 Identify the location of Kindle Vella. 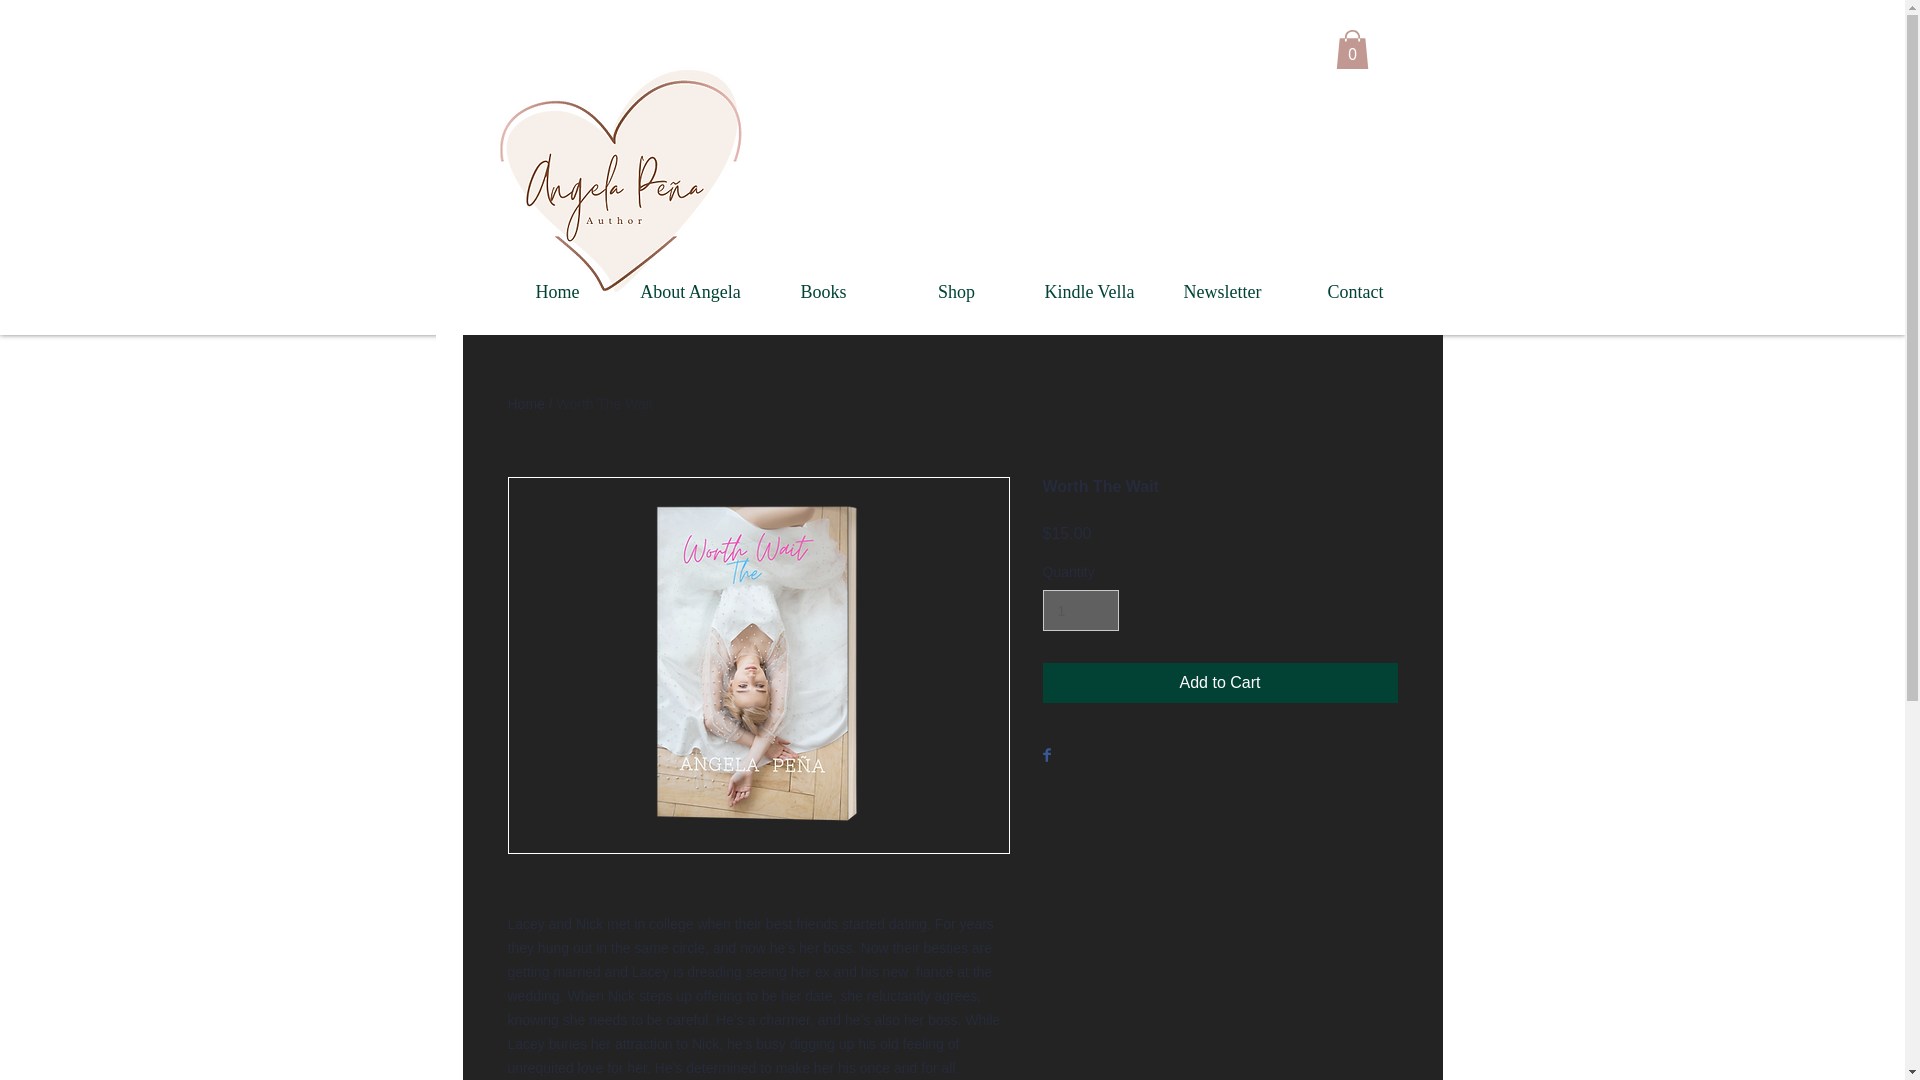
(1089, 292).